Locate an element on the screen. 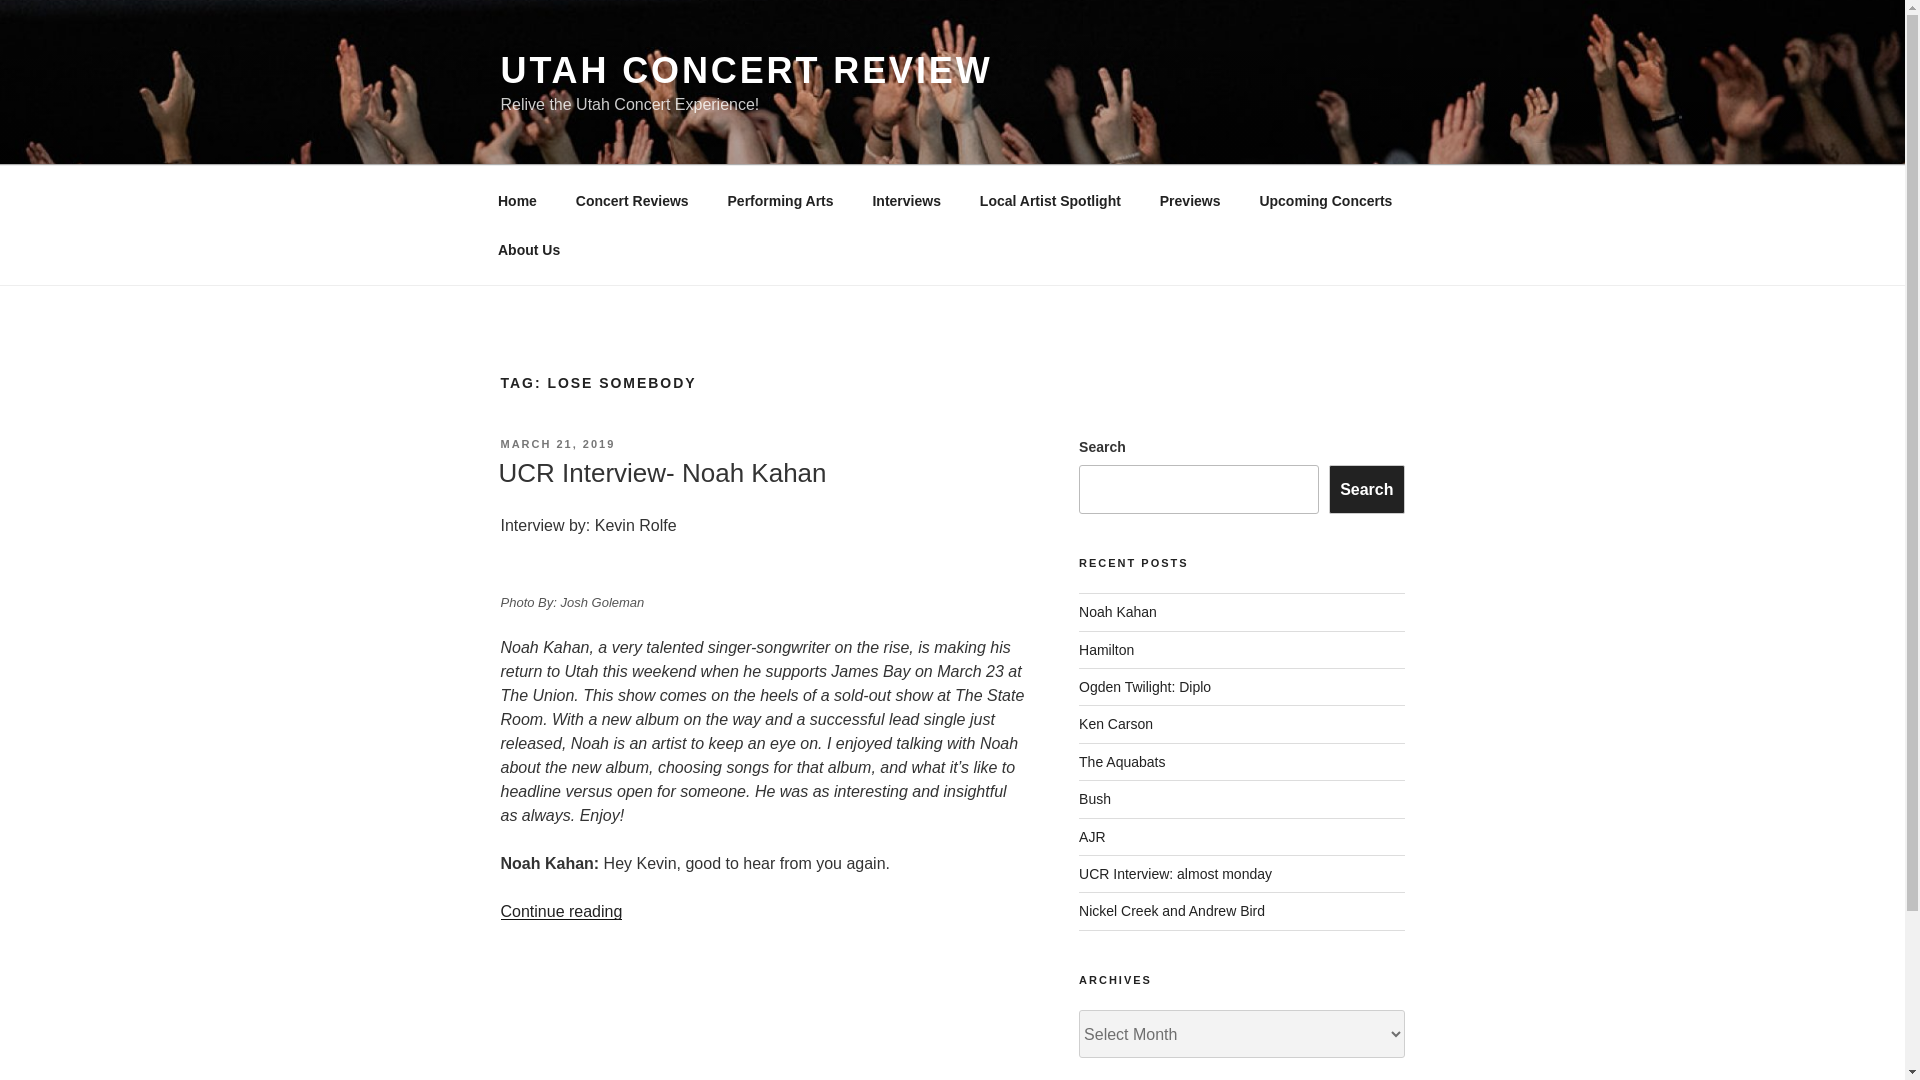 The image size is (1920, 1080). About Us is located at coordinates (528, 250).